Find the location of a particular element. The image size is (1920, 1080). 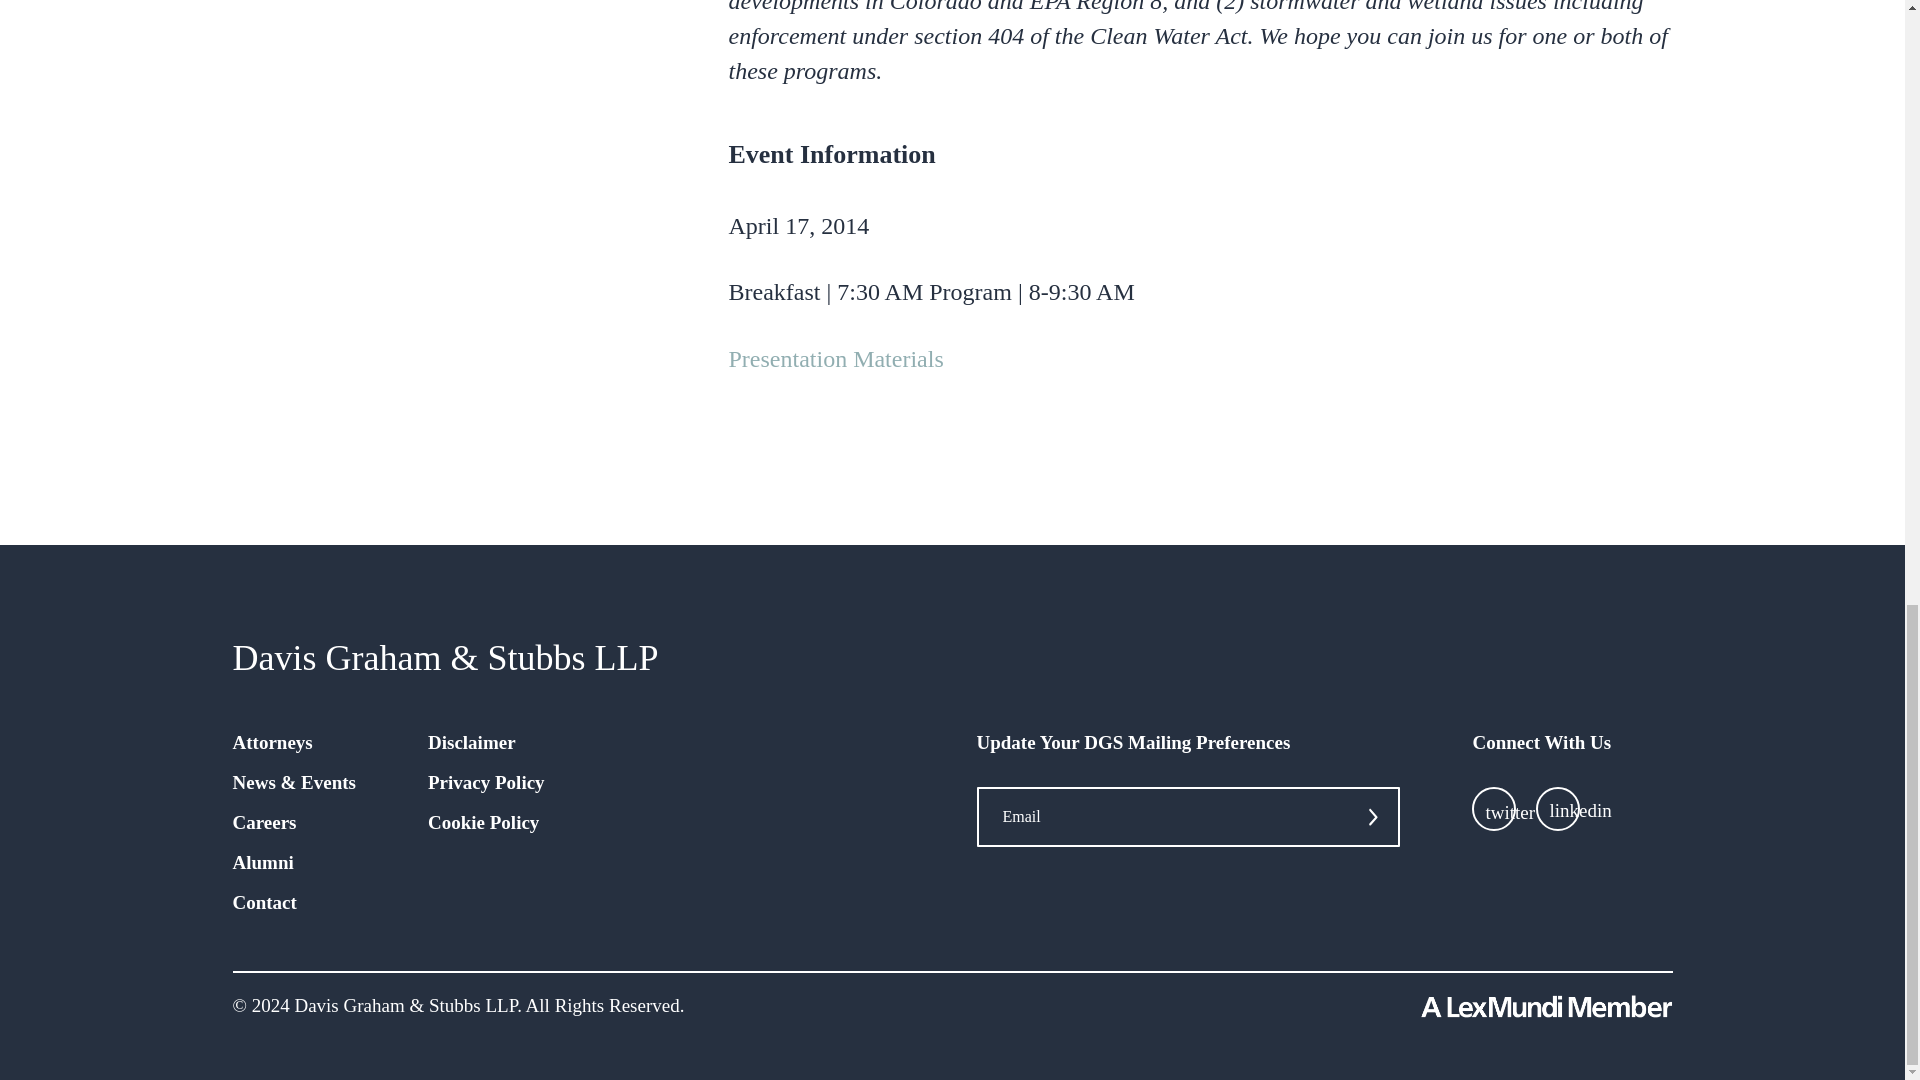

Alumni is located at coordinates (262, 862).